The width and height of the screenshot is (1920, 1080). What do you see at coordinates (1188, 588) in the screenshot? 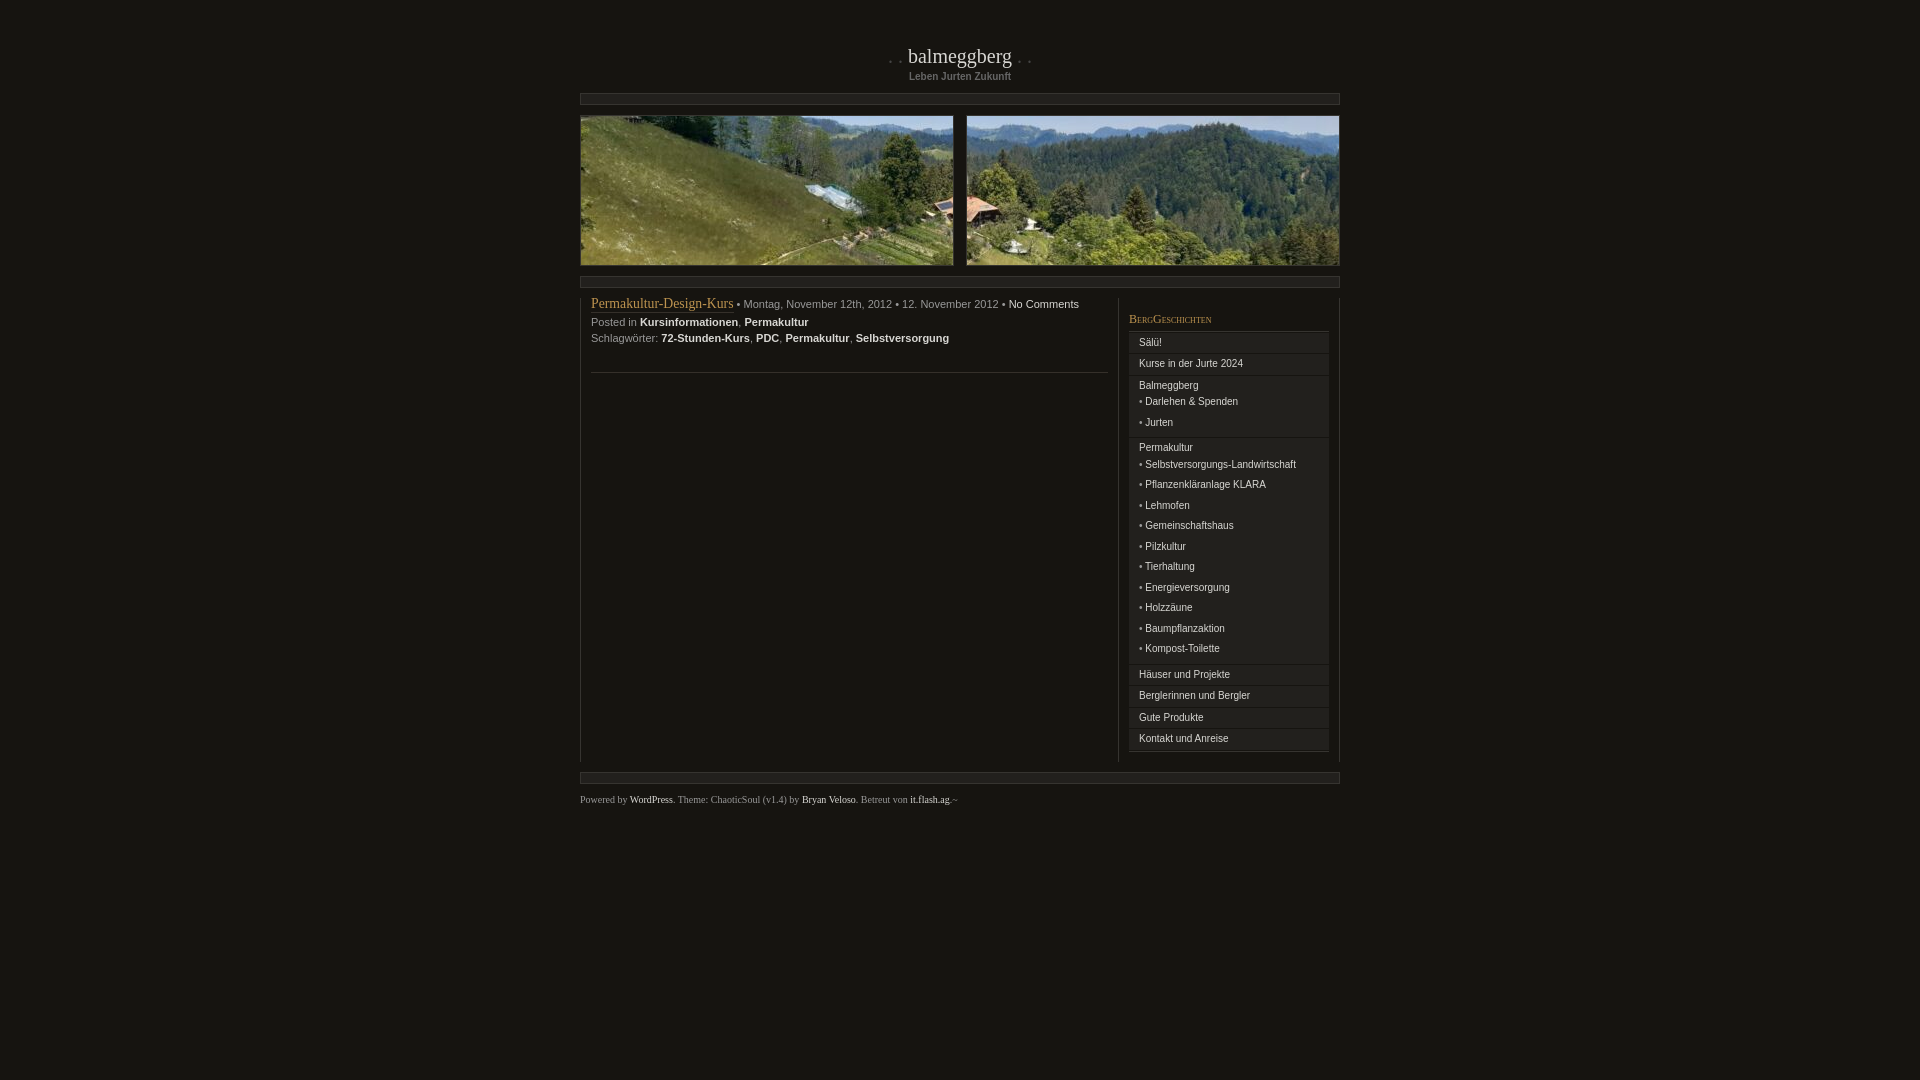
I see `Energieversorgung` at bounding box center [1188, 588].